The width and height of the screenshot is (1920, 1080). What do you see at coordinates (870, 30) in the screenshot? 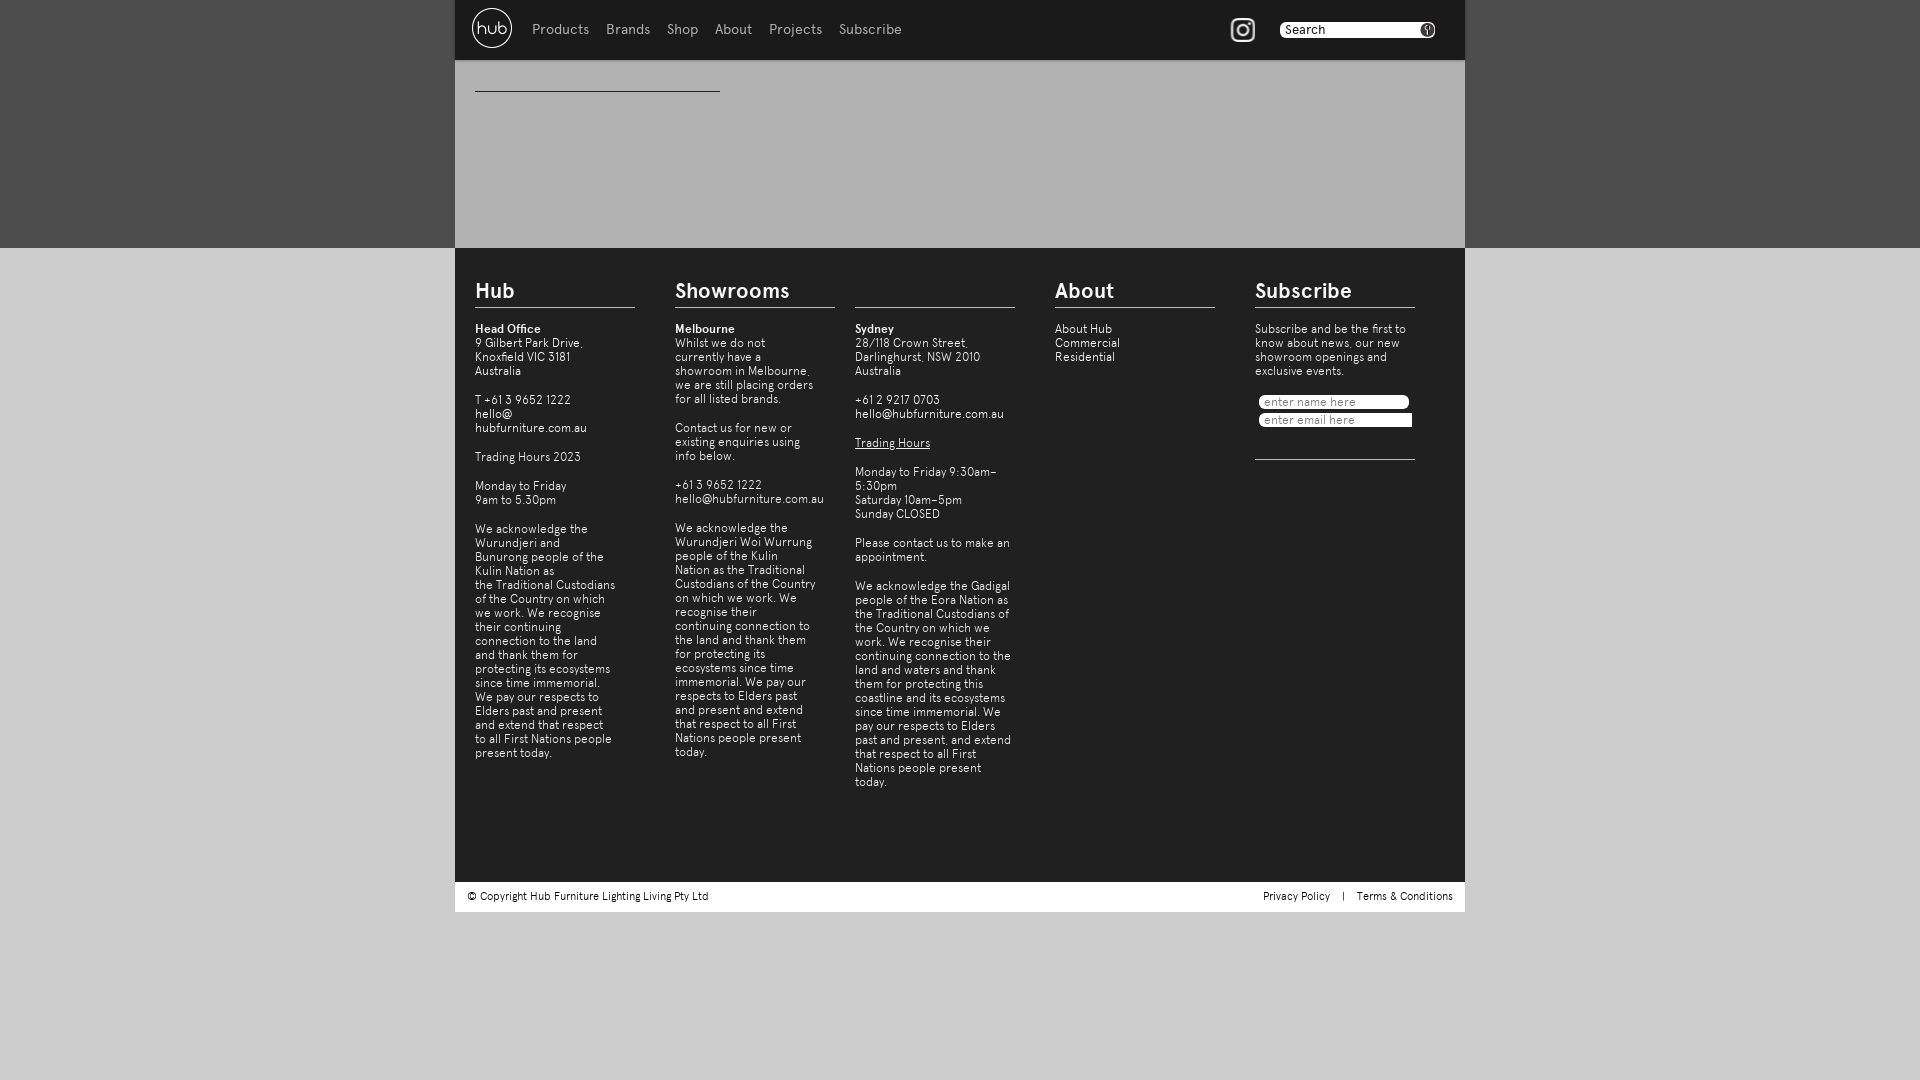
I see `Subscribe` at bounding box center [870, 30].